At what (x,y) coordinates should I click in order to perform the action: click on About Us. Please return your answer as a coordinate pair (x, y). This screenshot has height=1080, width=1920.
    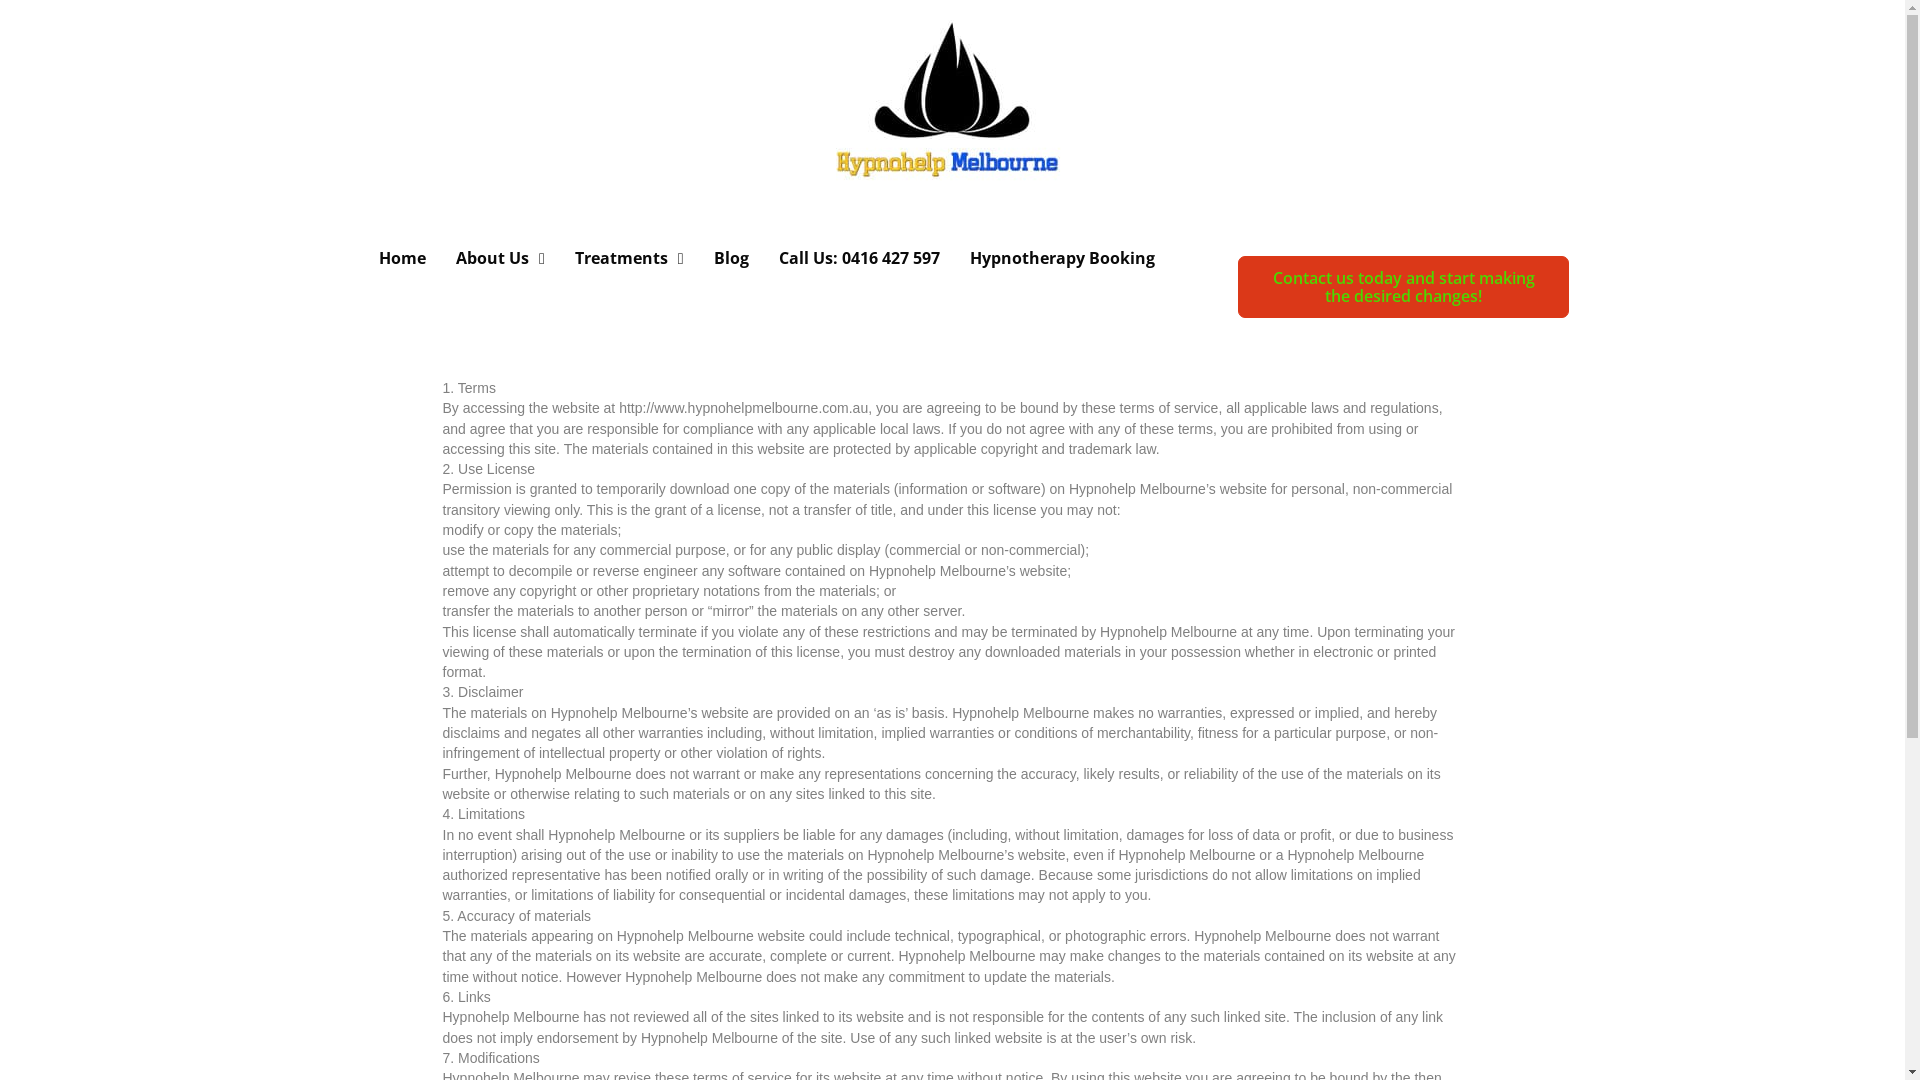
    Looking at the image, I should click on (500, 258).